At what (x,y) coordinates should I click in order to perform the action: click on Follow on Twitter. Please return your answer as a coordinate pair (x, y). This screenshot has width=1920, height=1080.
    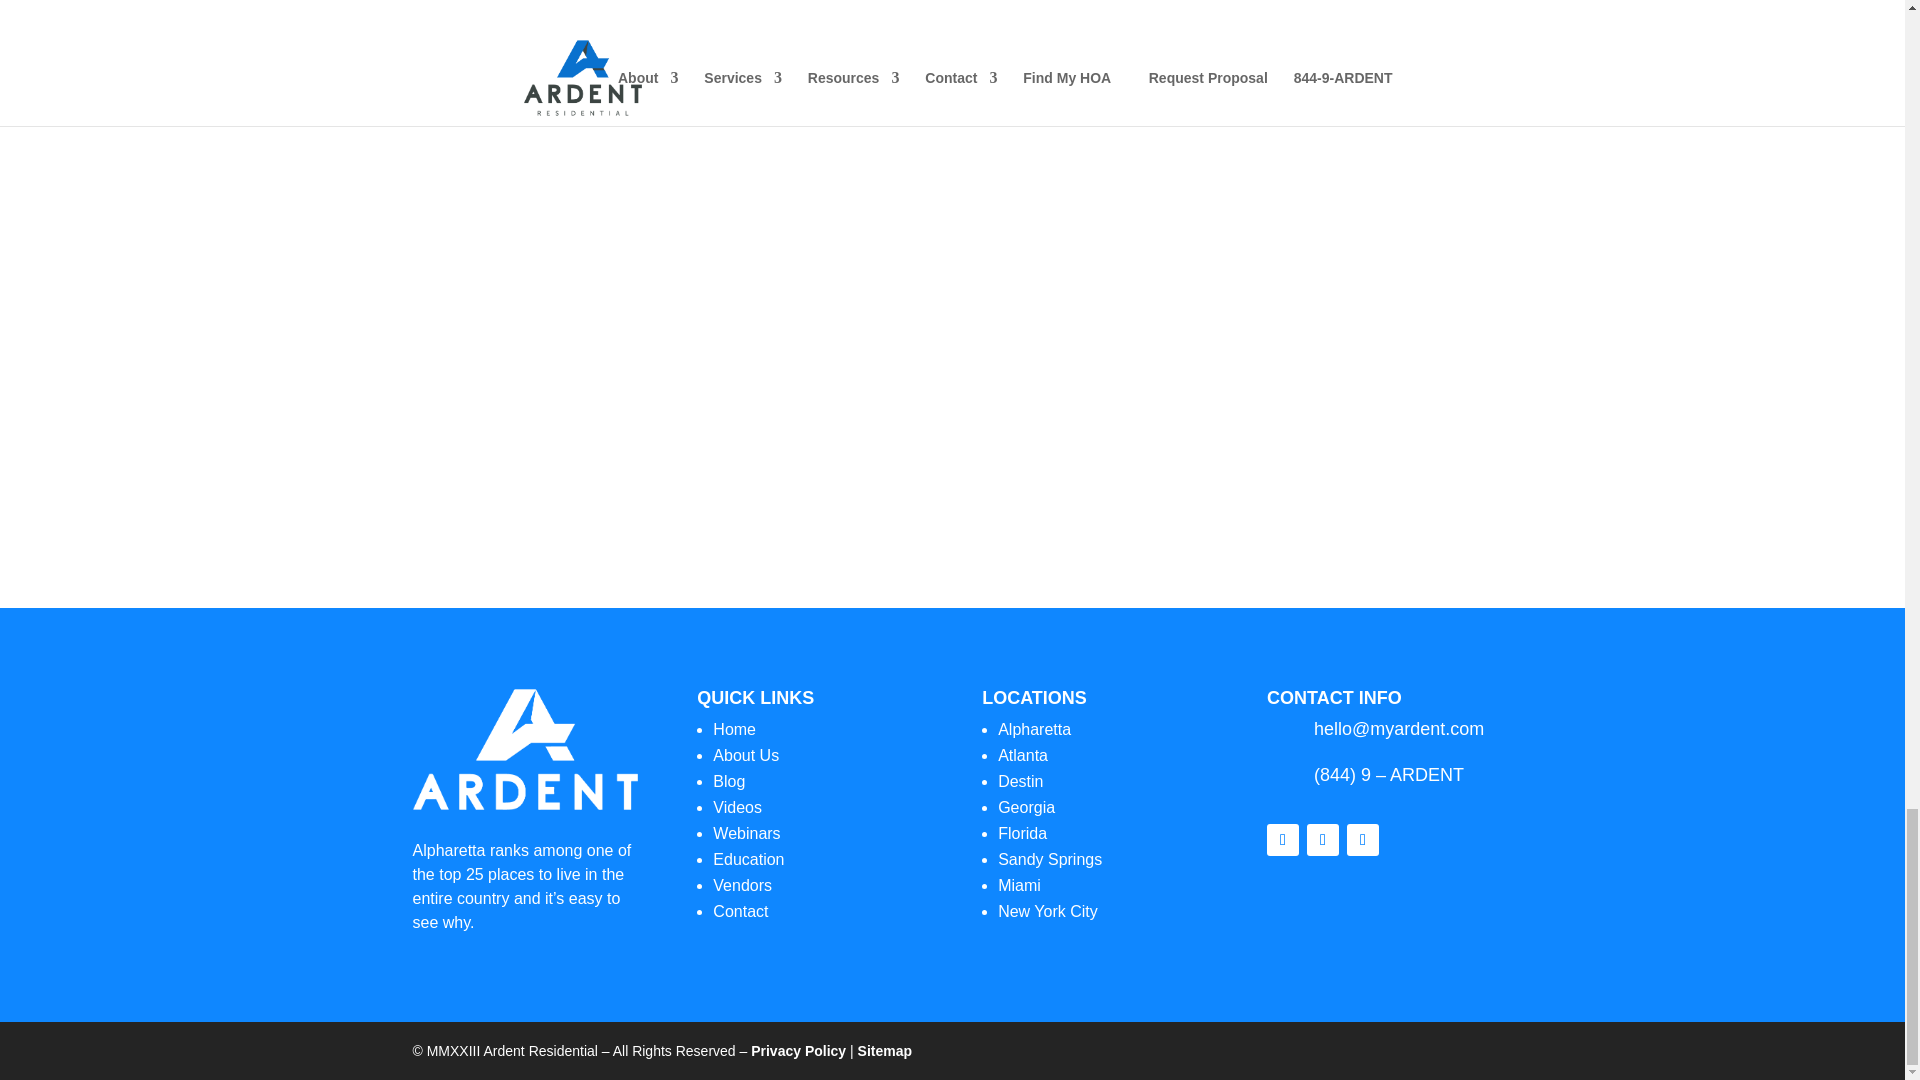
    Looking at the image, I should click on (1322, 840).